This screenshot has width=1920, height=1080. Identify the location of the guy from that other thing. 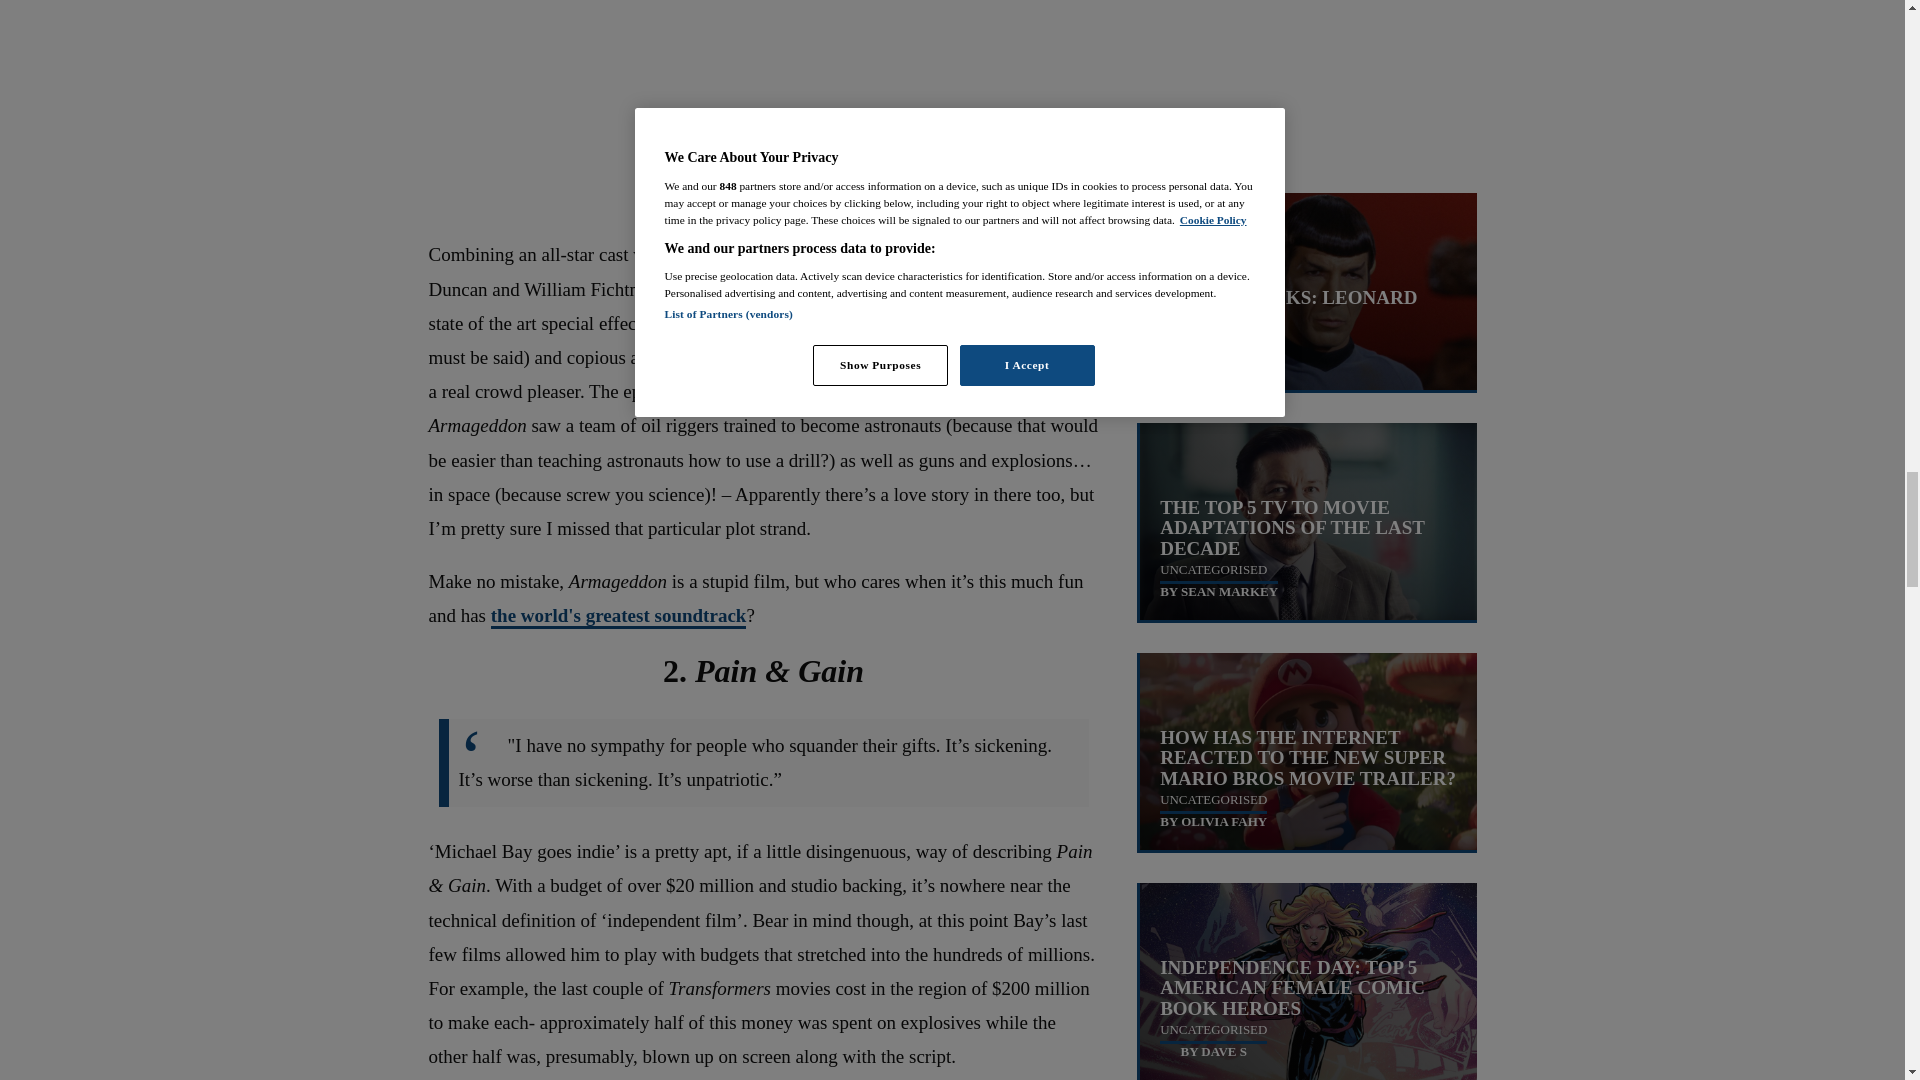
(811, 290).